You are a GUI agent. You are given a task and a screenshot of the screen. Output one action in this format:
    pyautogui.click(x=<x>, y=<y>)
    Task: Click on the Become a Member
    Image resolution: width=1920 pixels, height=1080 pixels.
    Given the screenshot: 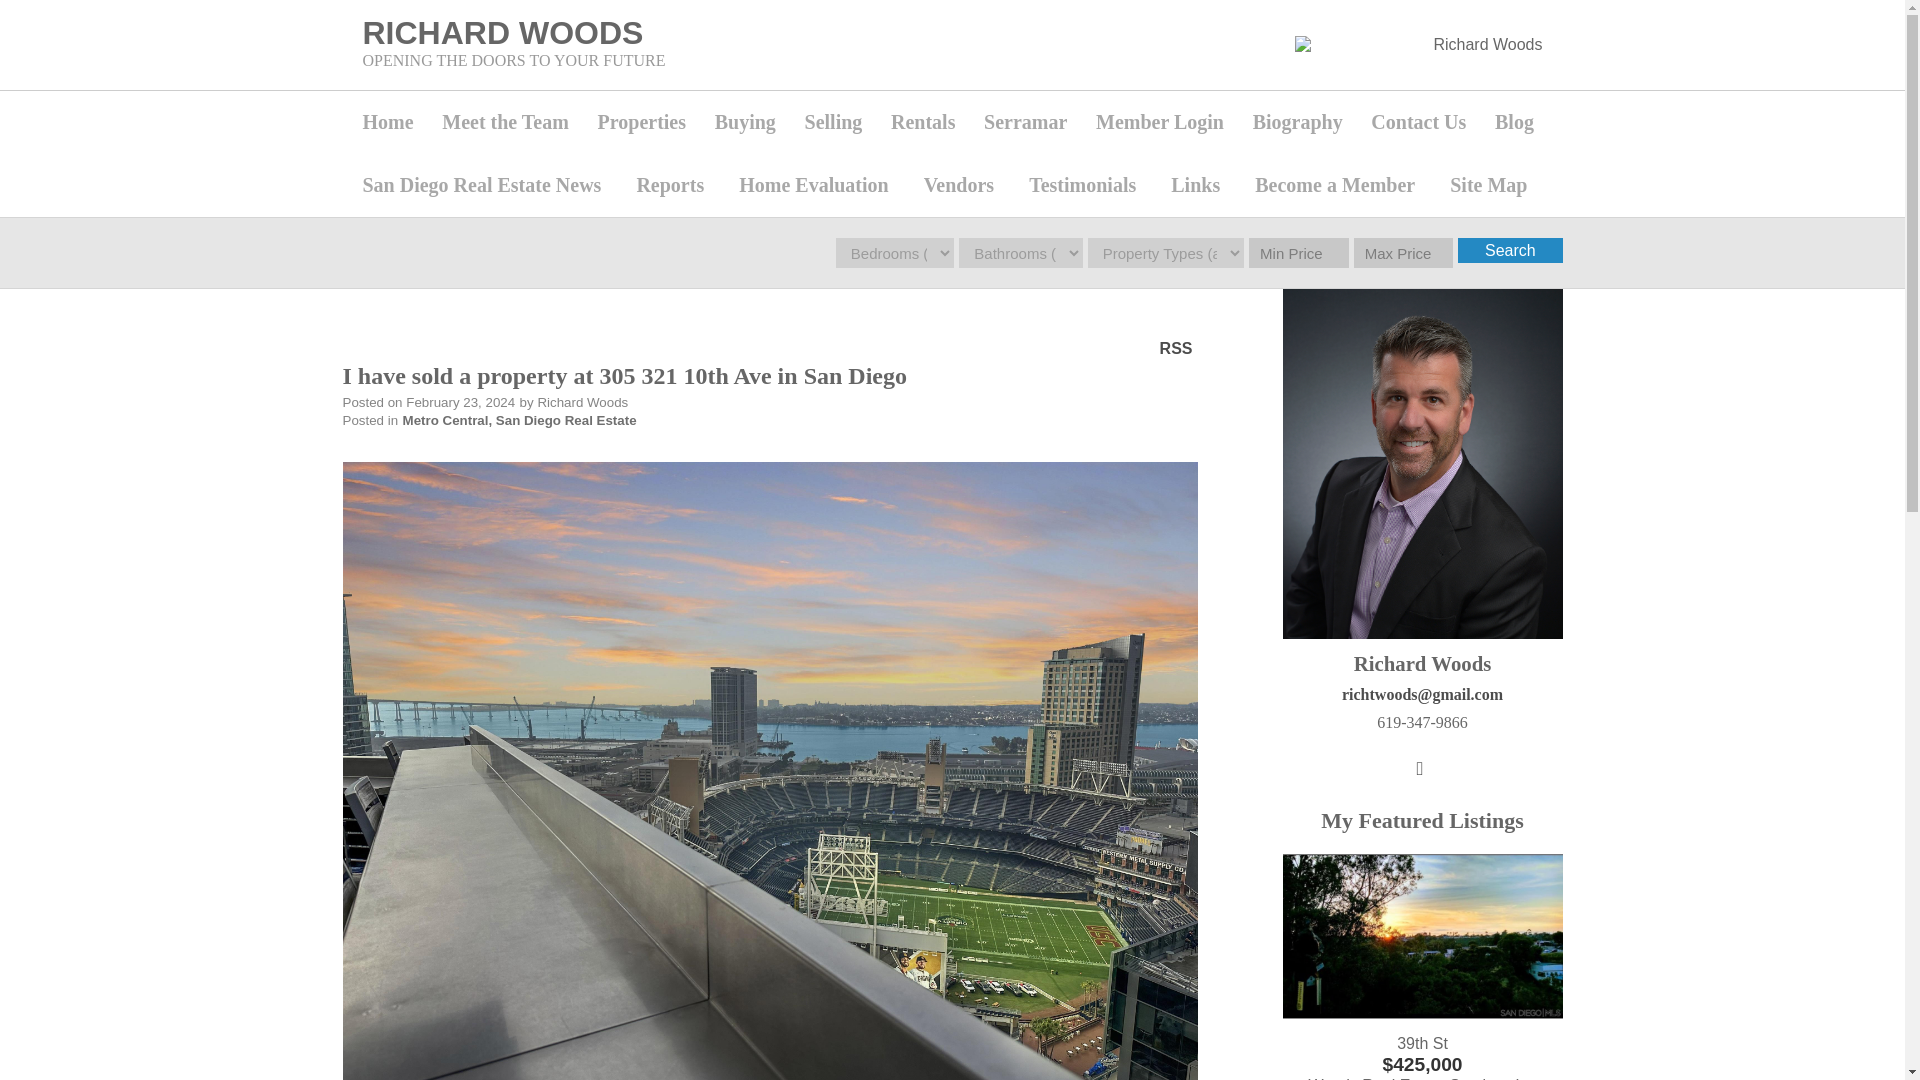 What is the action you would take?
    pyautogui.click(x=1342, y=186)
    